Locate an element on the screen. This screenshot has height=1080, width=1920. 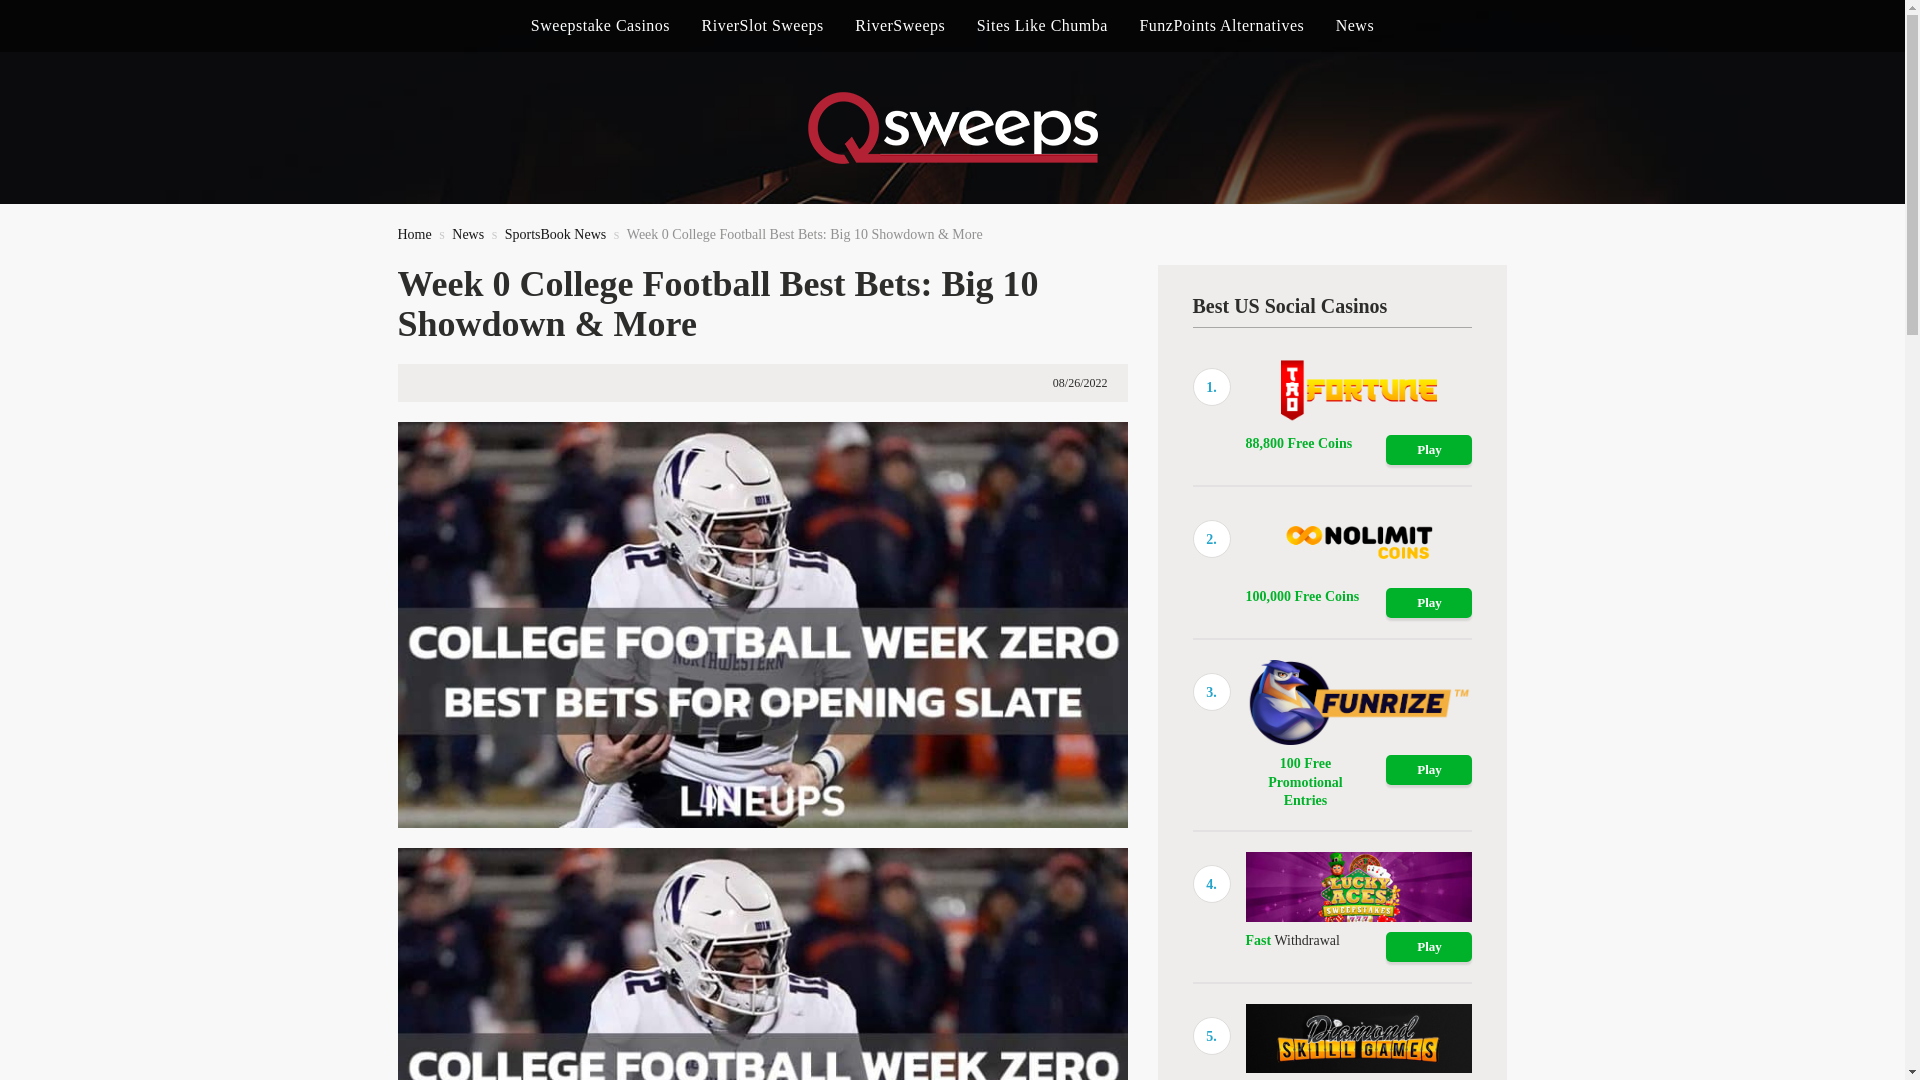
Play is located at coordinates (1429, 602).